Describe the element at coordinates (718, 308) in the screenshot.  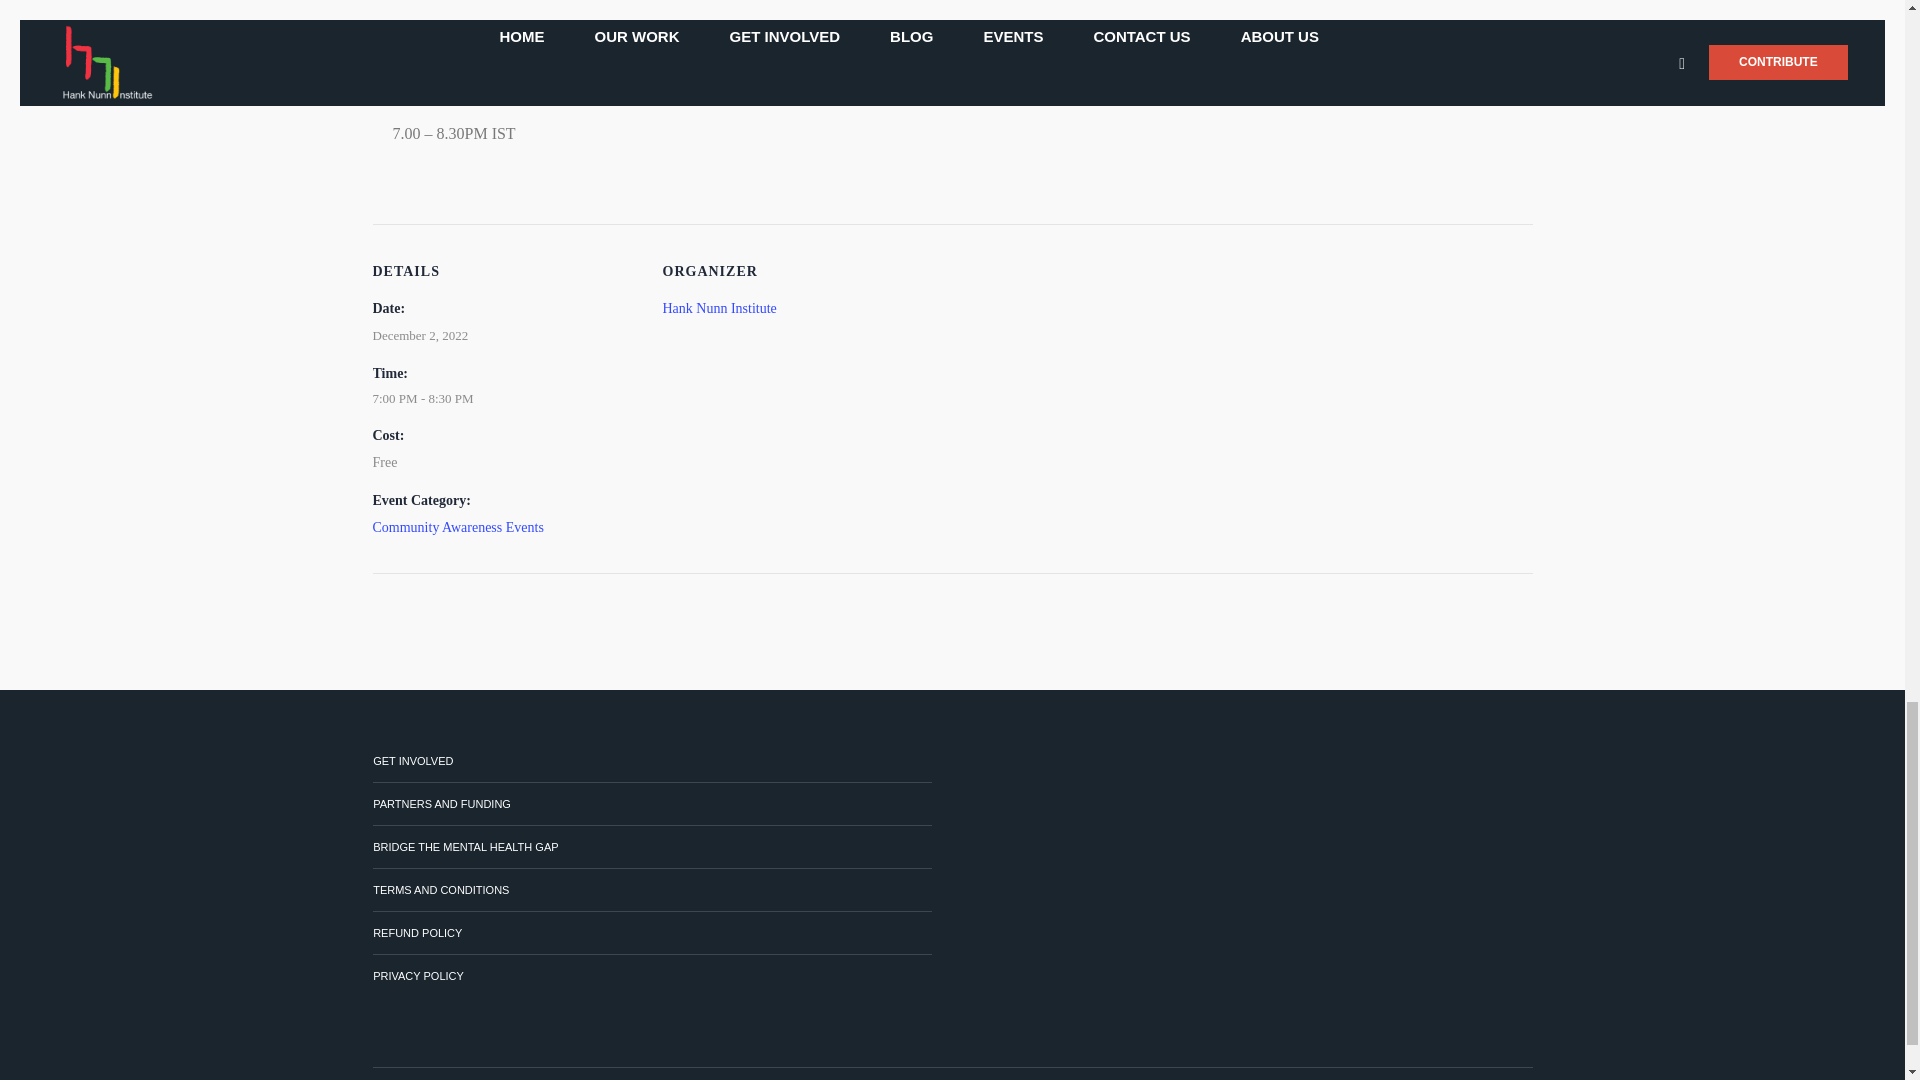
I see `Hank Nunn Institute` at that location.